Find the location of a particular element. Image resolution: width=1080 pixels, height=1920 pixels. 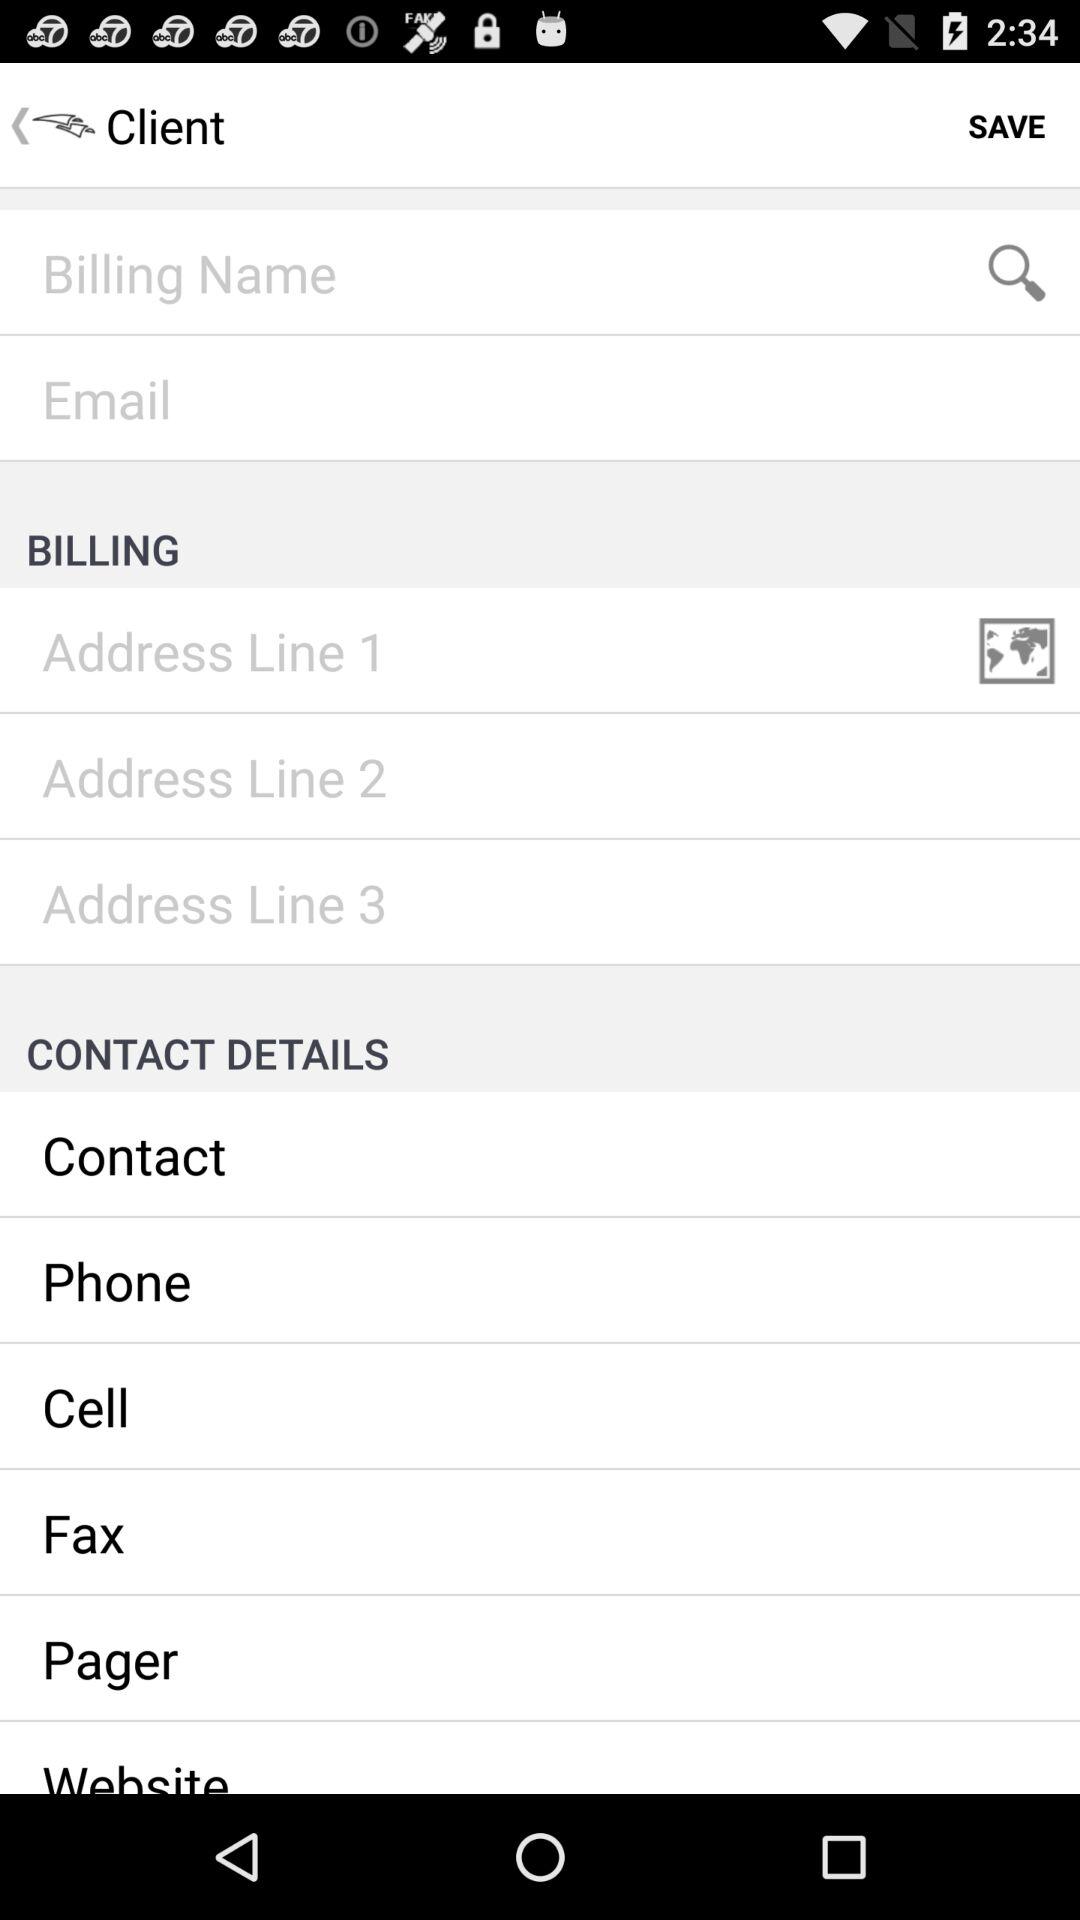

world button is located at coordinates (1017, 651).